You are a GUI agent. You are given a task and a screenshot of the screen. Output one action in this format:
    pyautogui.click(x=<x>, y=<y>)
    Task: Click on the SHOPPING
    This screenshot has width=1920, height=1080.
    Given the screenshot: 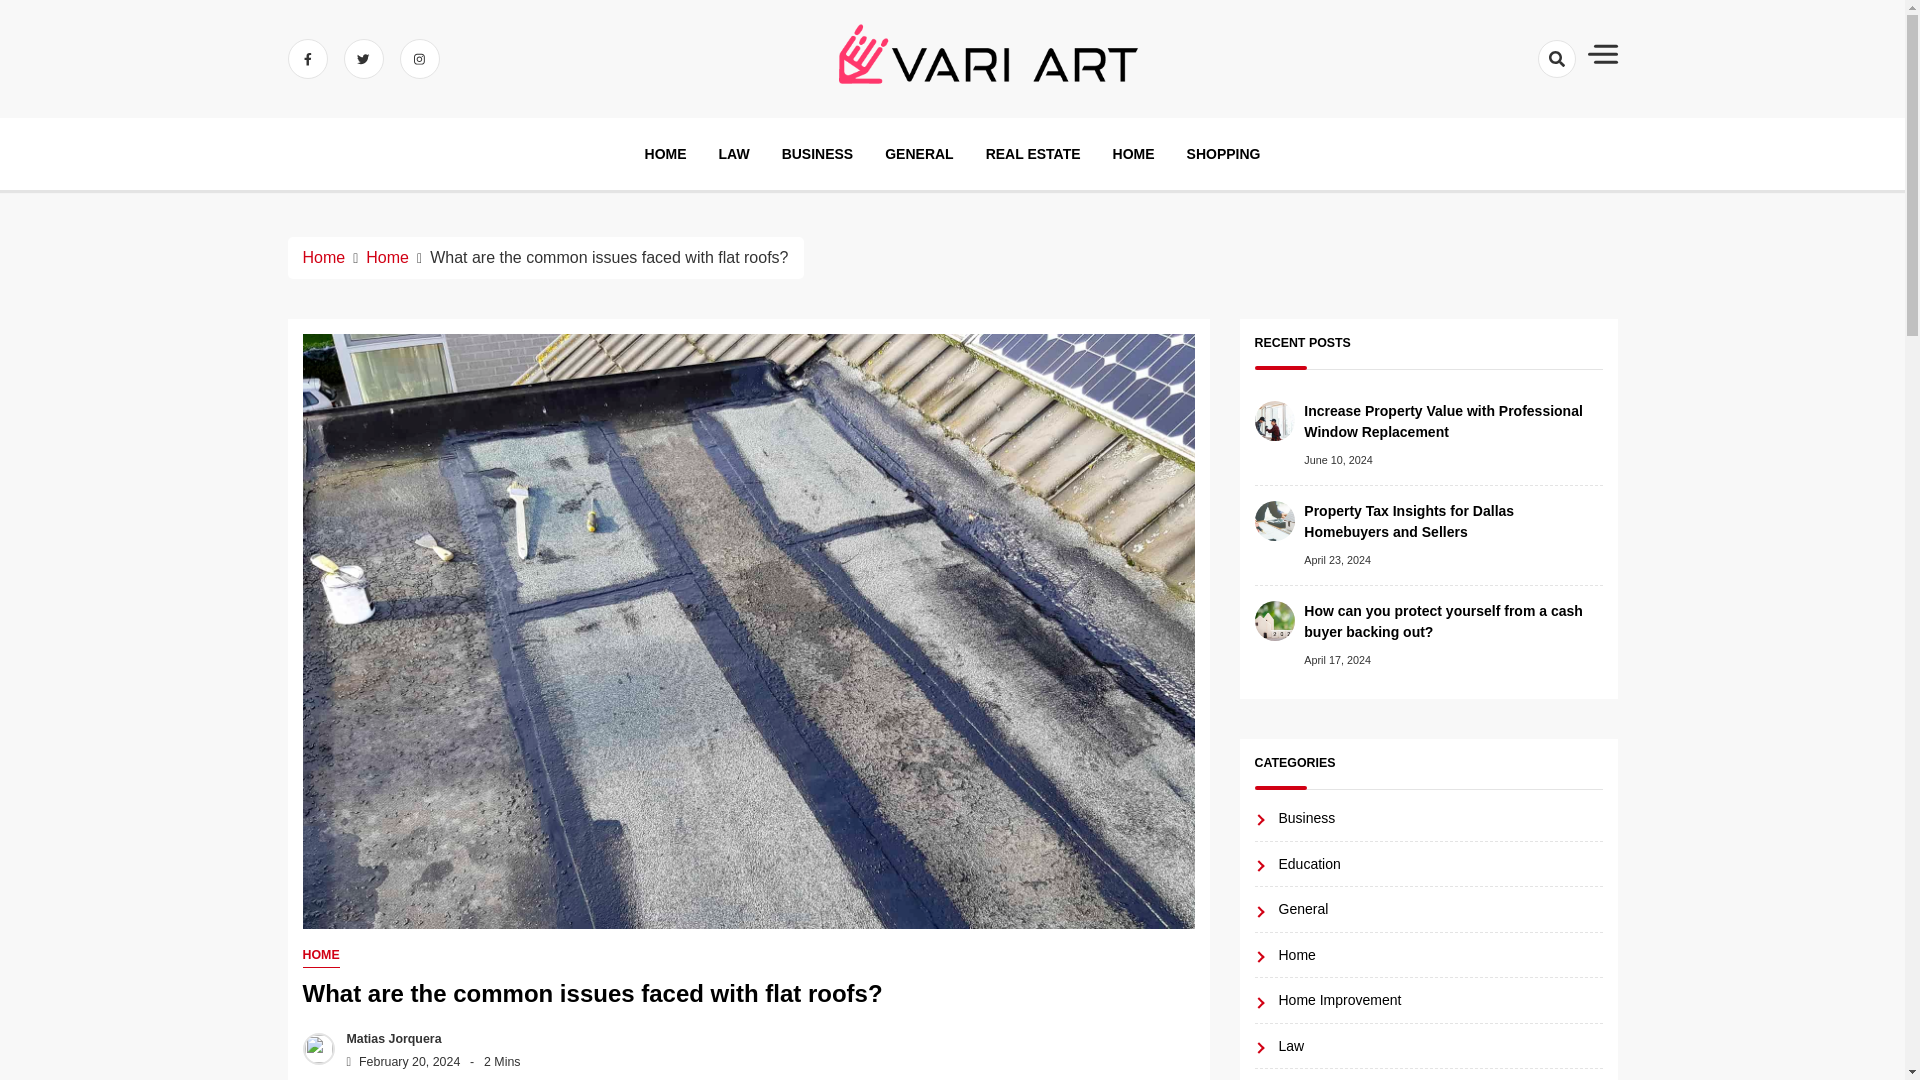 What is the action you would take?
    pyautogui.click(x=1224, y=154)
    